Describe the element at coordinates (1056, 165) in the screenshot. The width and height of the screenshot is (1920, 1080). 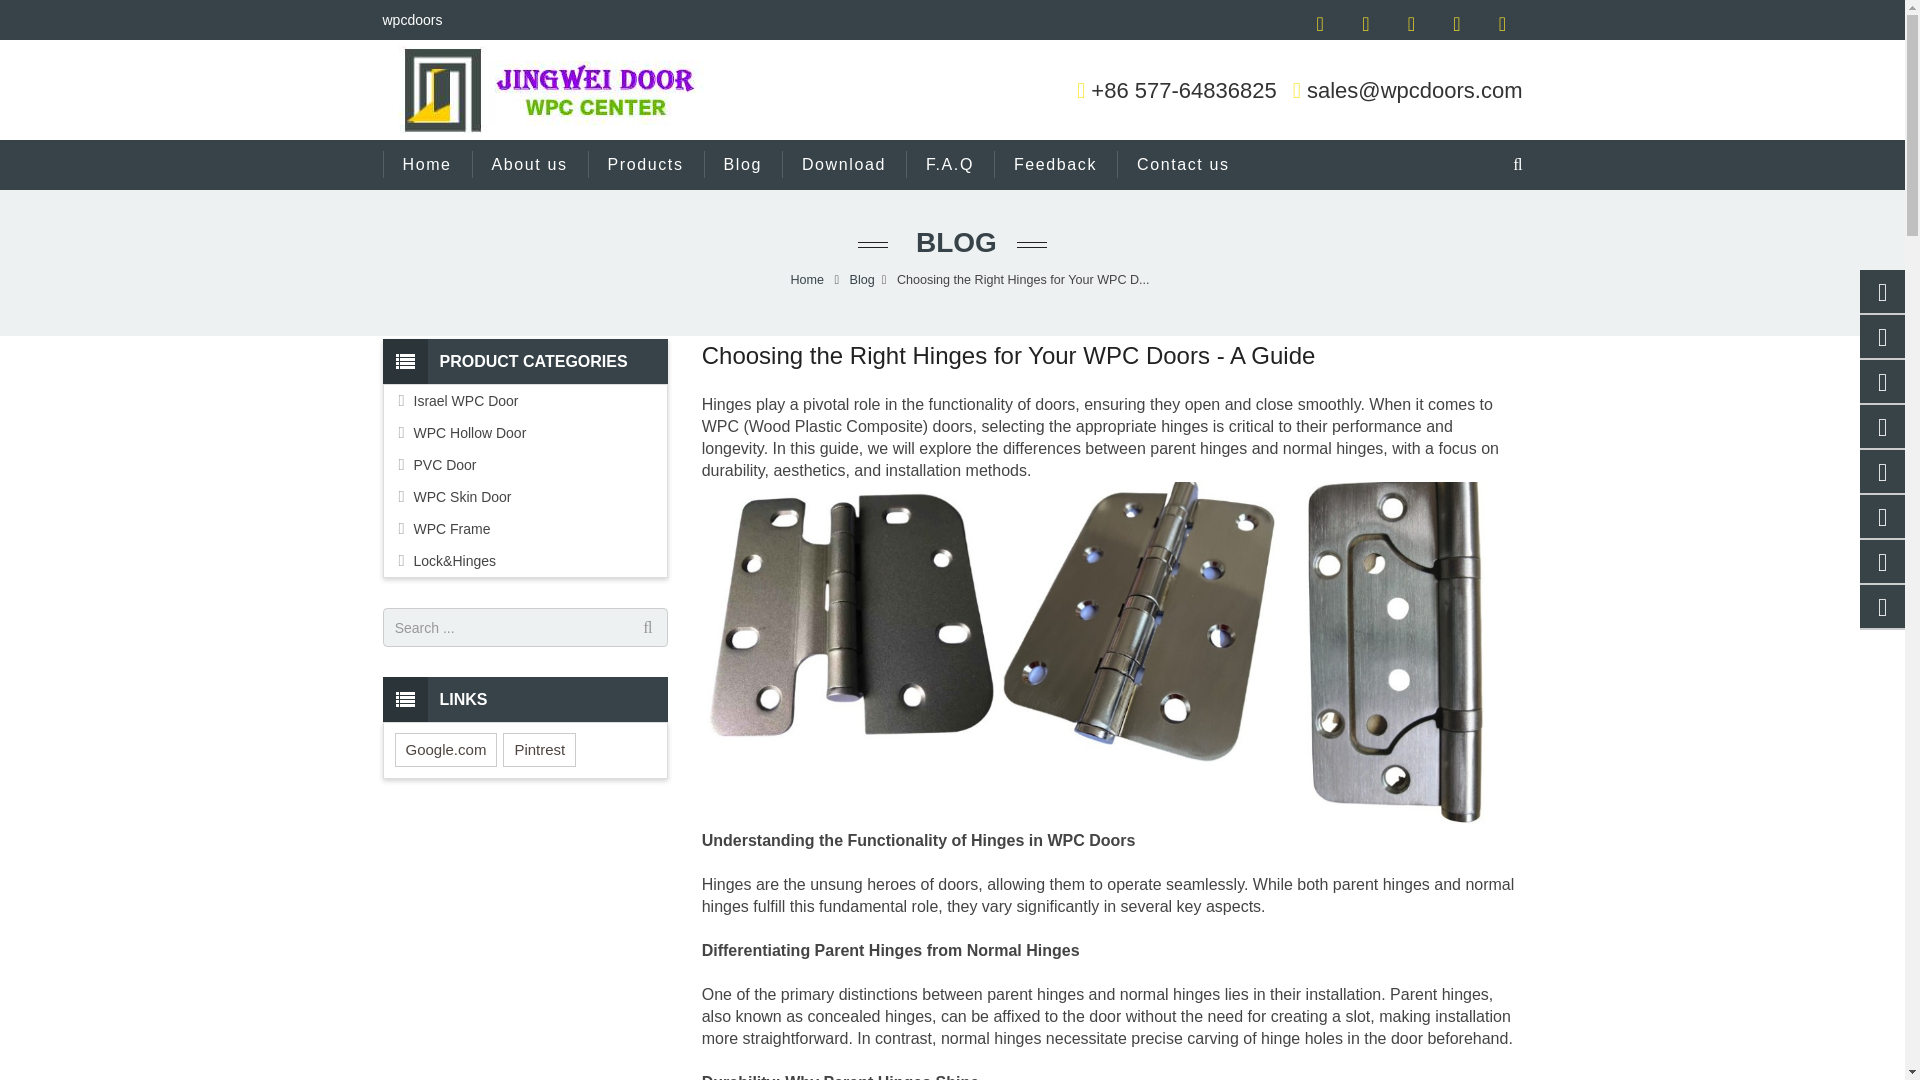
I see `Feedback` at that location.